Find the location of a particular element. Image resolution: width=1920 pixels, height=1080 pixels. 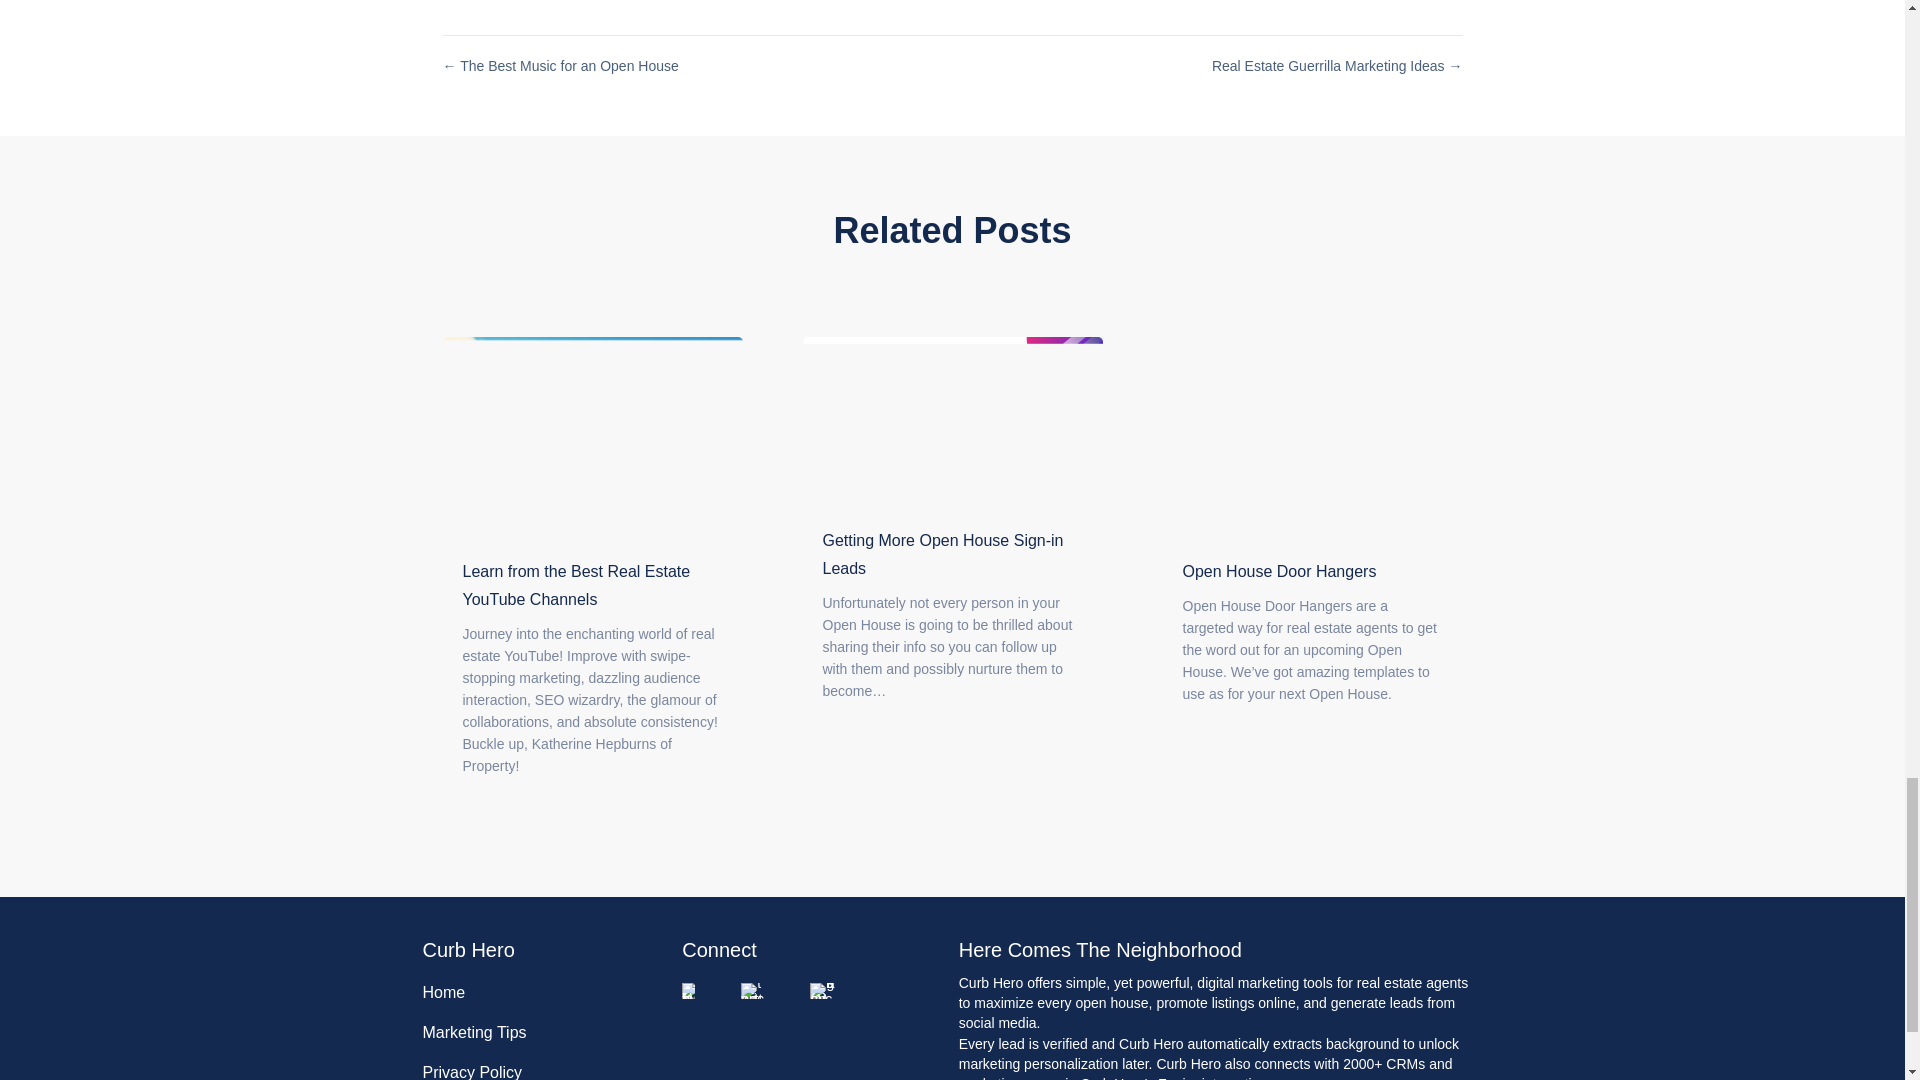

Open House Door Hangers is located at coordinates (1279, 570).